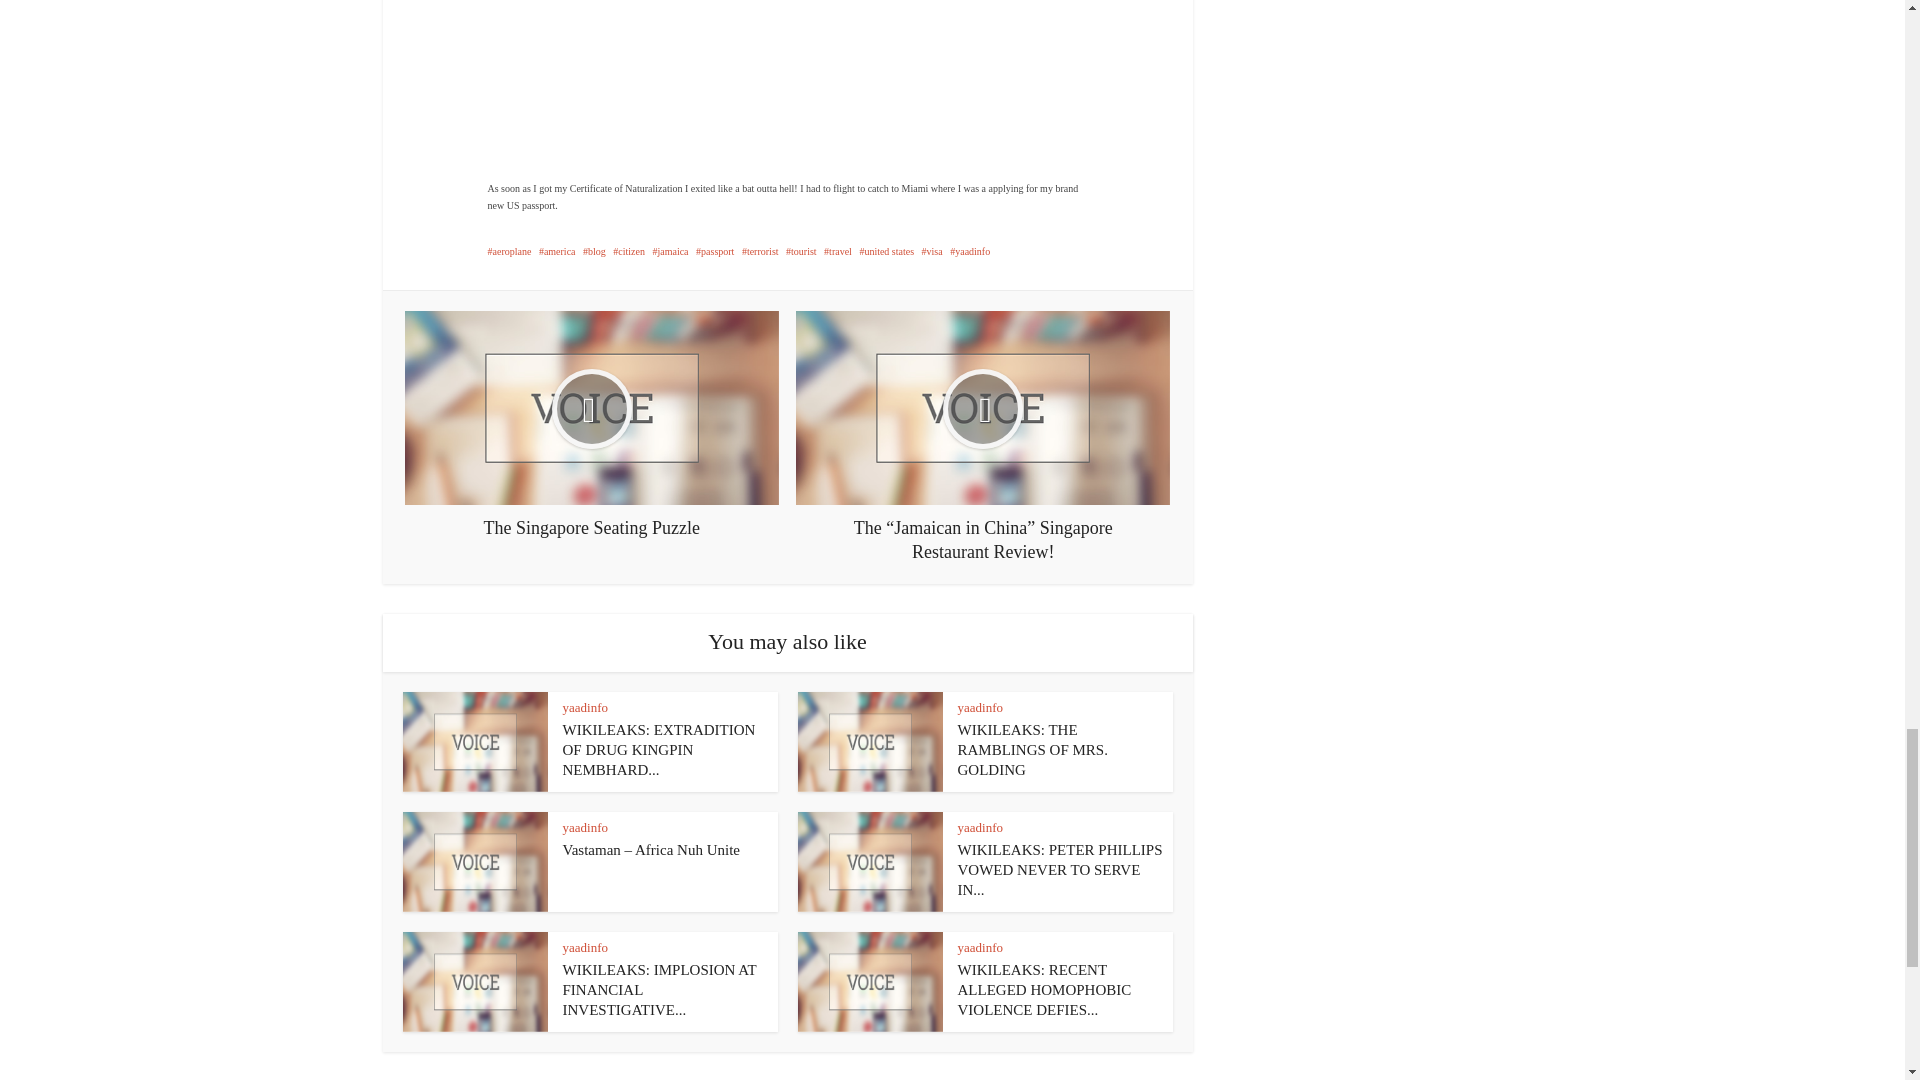 Image resolution: width=1920 pixels, height=1080 pixels. I want to click on yaadinfo, so click(584, 706).